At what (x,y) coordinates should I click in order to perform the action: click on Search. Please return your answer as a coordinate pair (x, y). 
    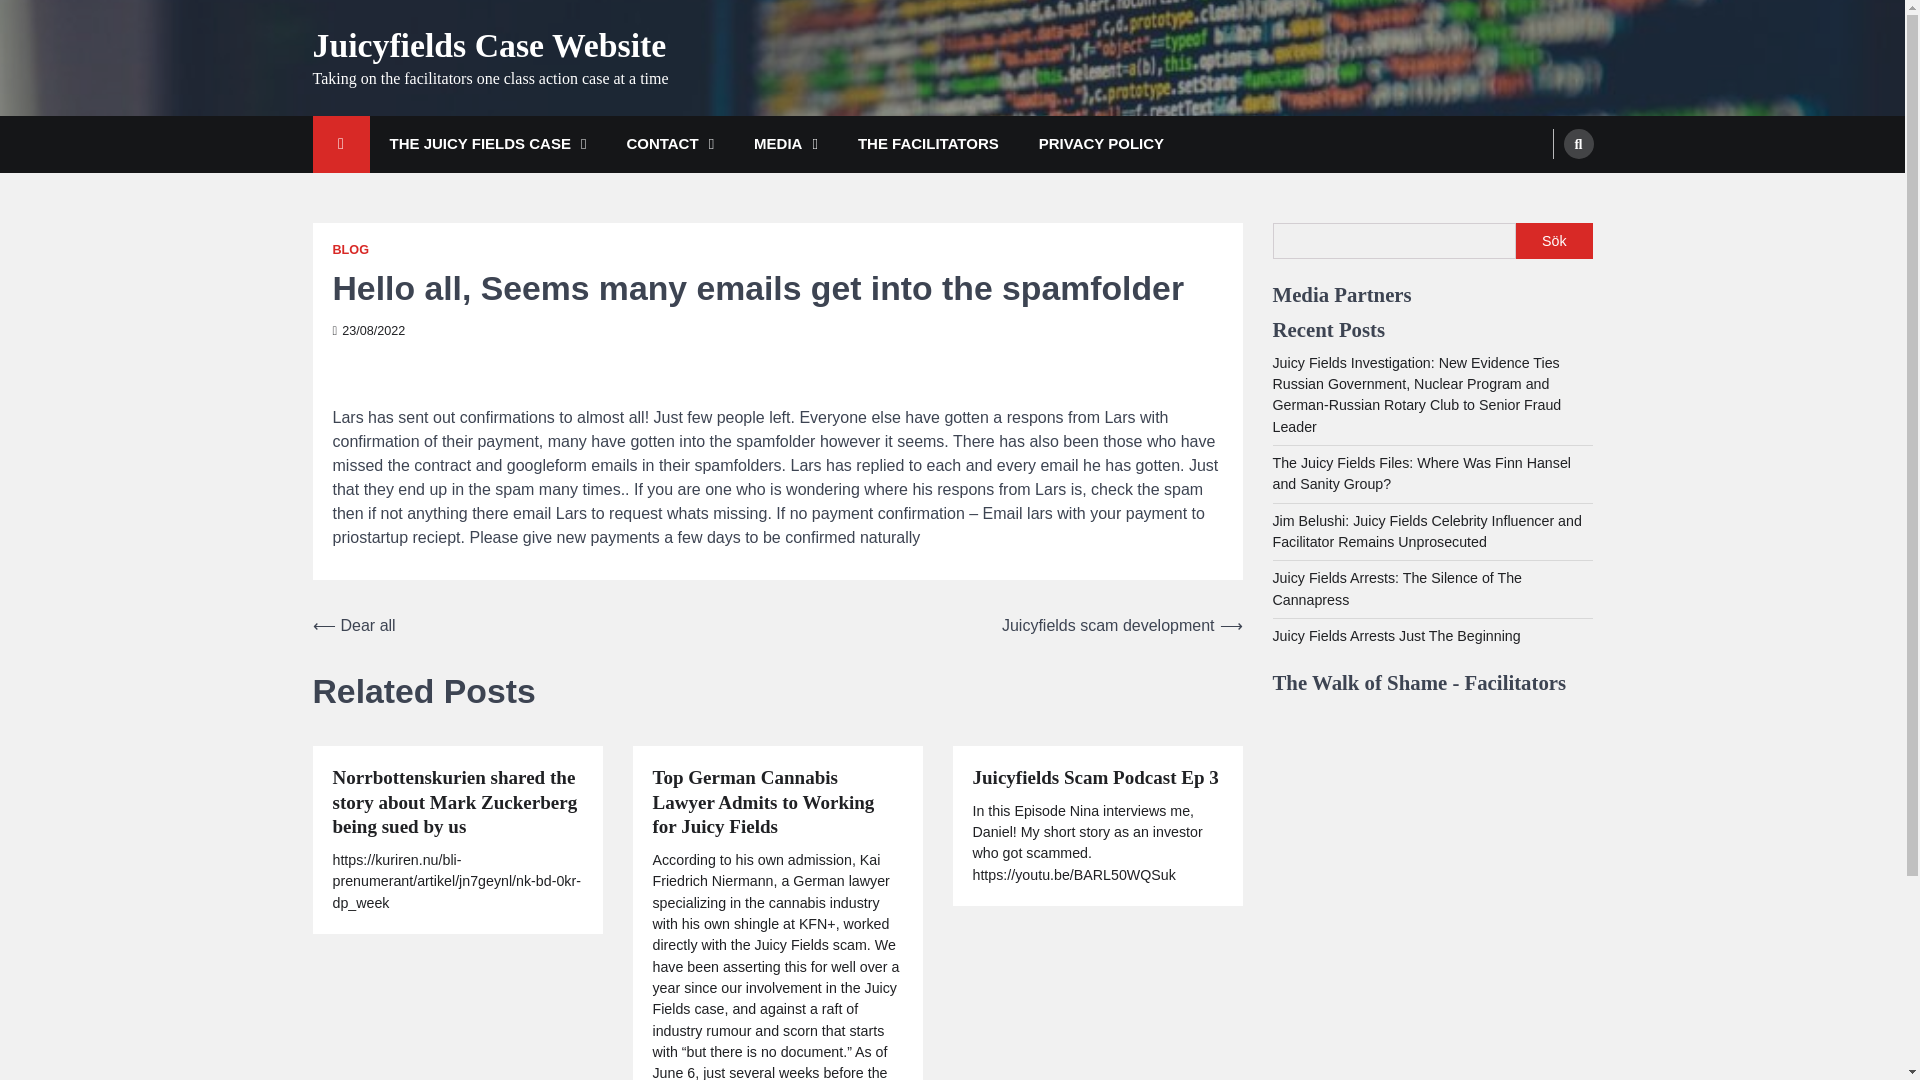
    Looking at the image, I should click on (1578, 143).